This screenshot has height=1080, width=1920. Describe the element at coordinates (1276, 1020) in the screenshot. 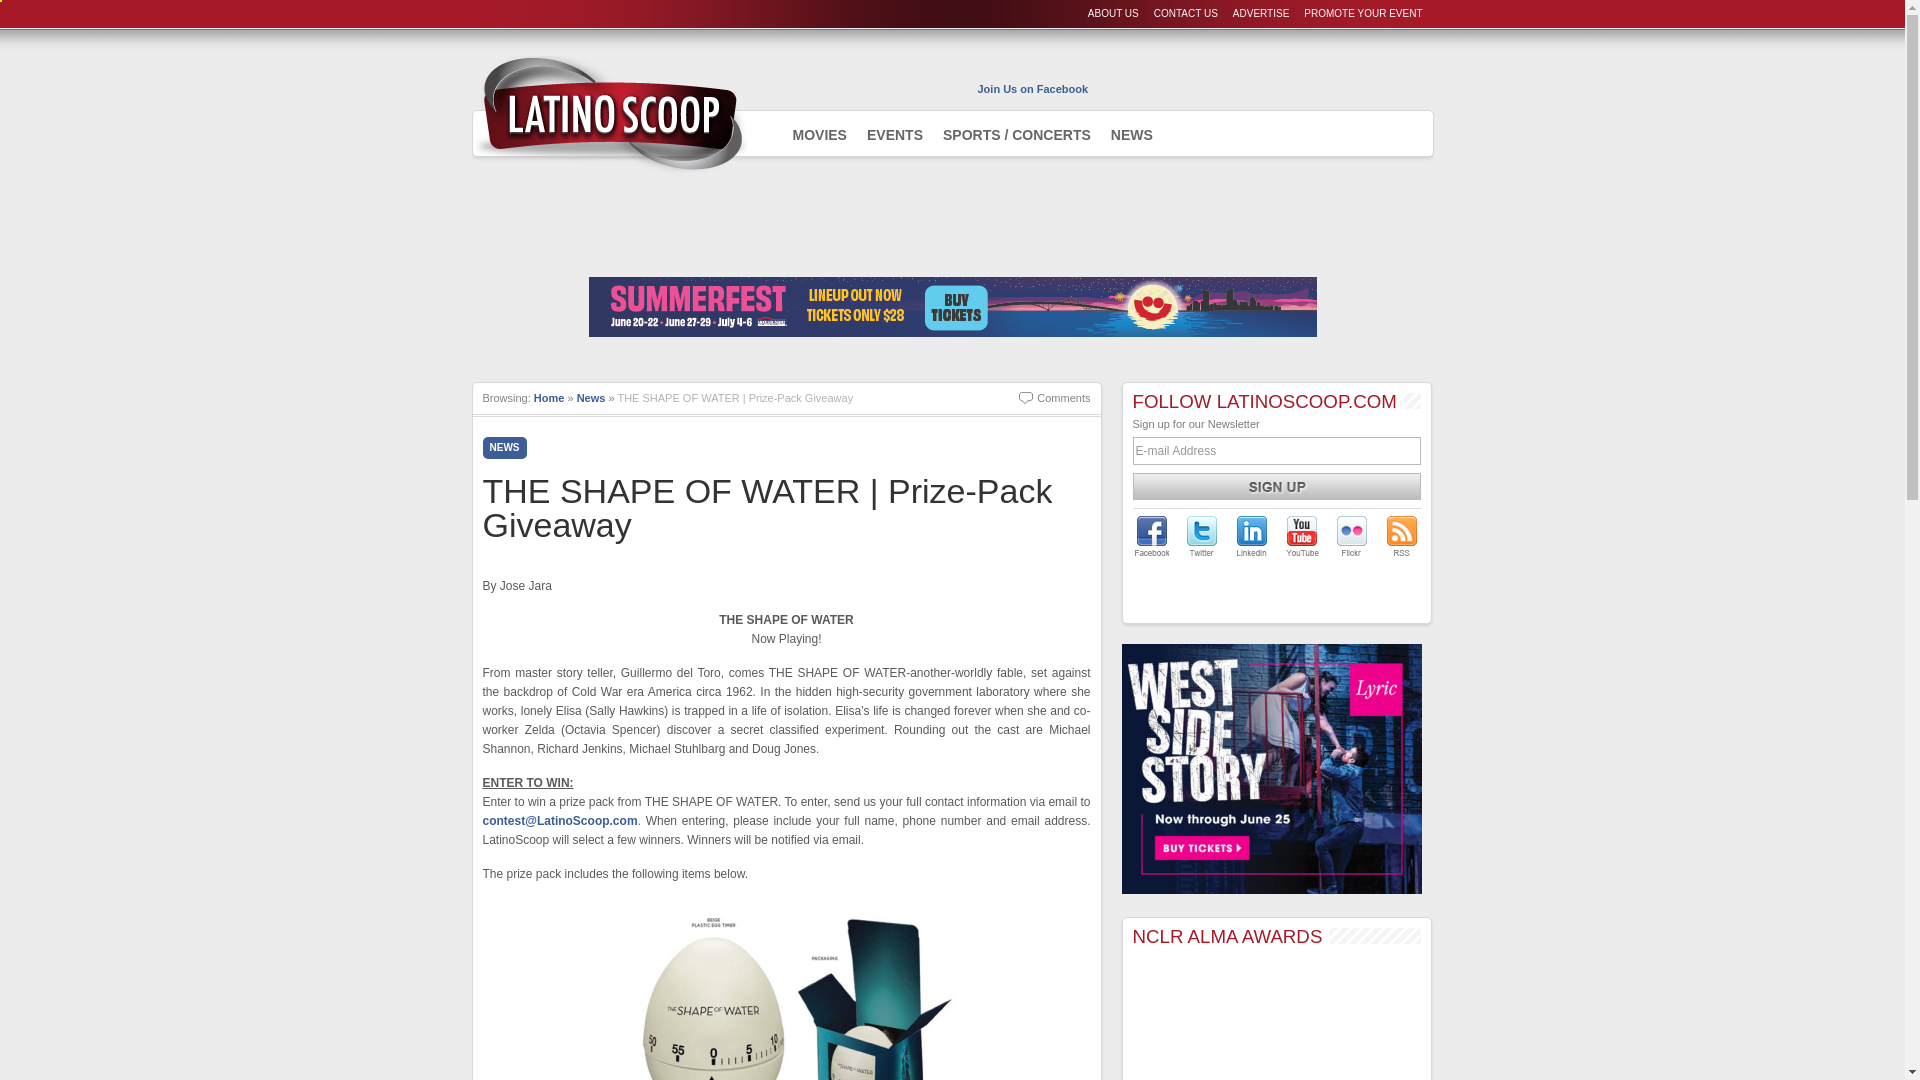

I see `YouTube video player` at that location.